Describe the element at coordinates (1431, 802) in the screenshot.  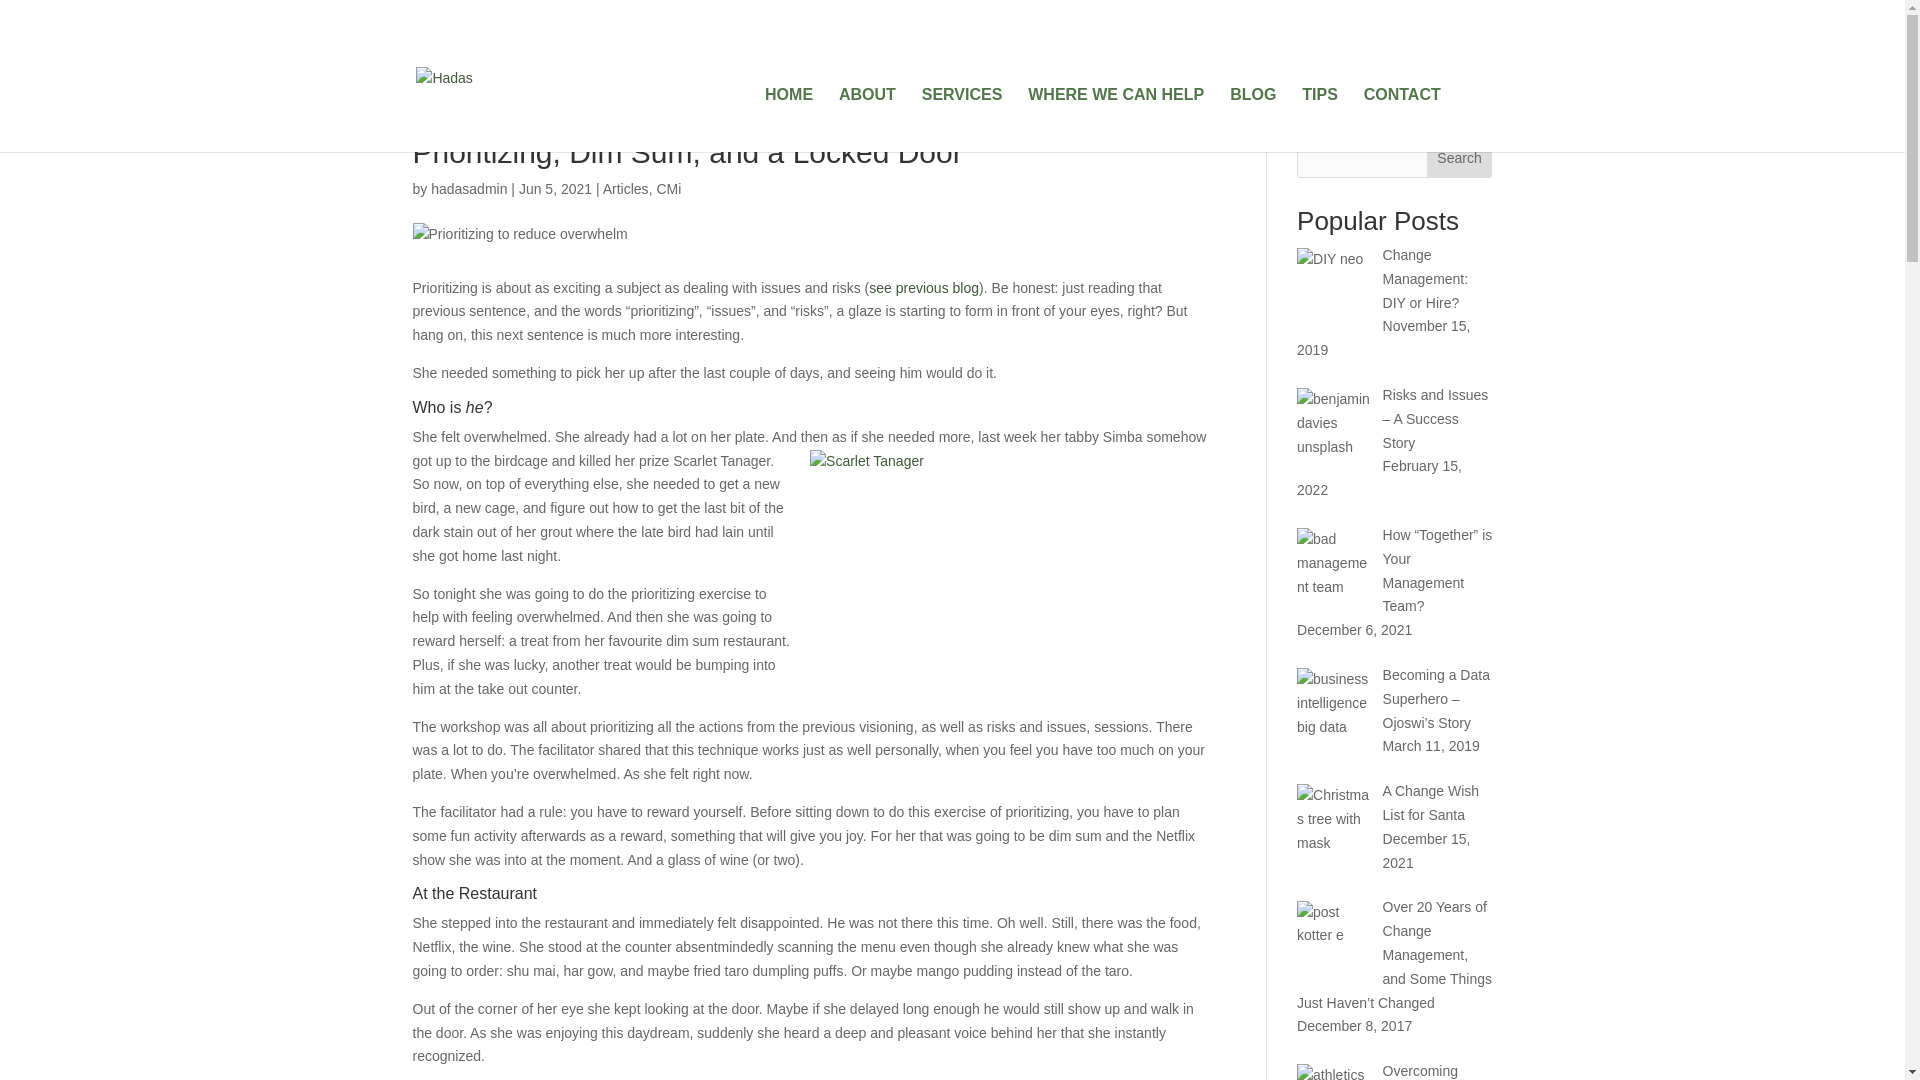
I see `A Change Wish List for Santa` at that location.